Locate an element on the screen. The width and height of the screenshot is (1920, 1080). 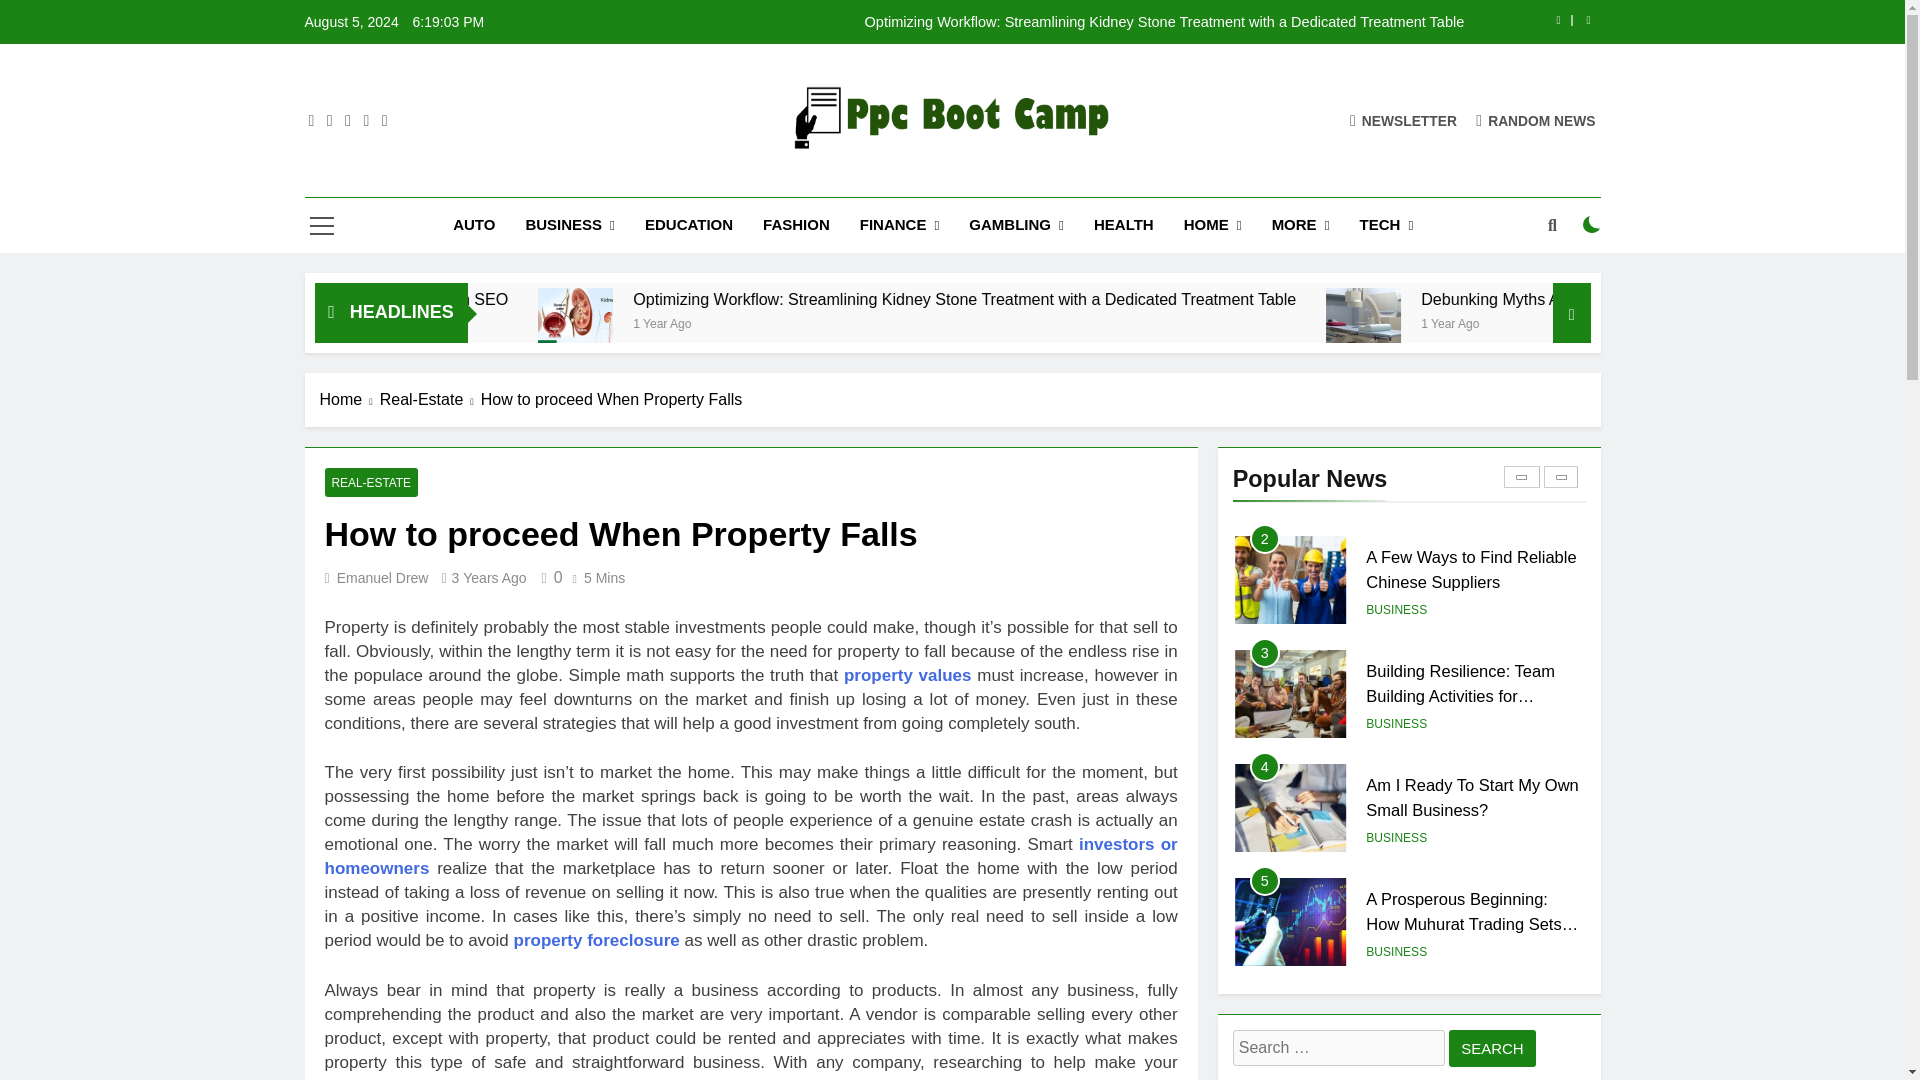
RANDOM NEWS is located at coordinates (1536, 120).